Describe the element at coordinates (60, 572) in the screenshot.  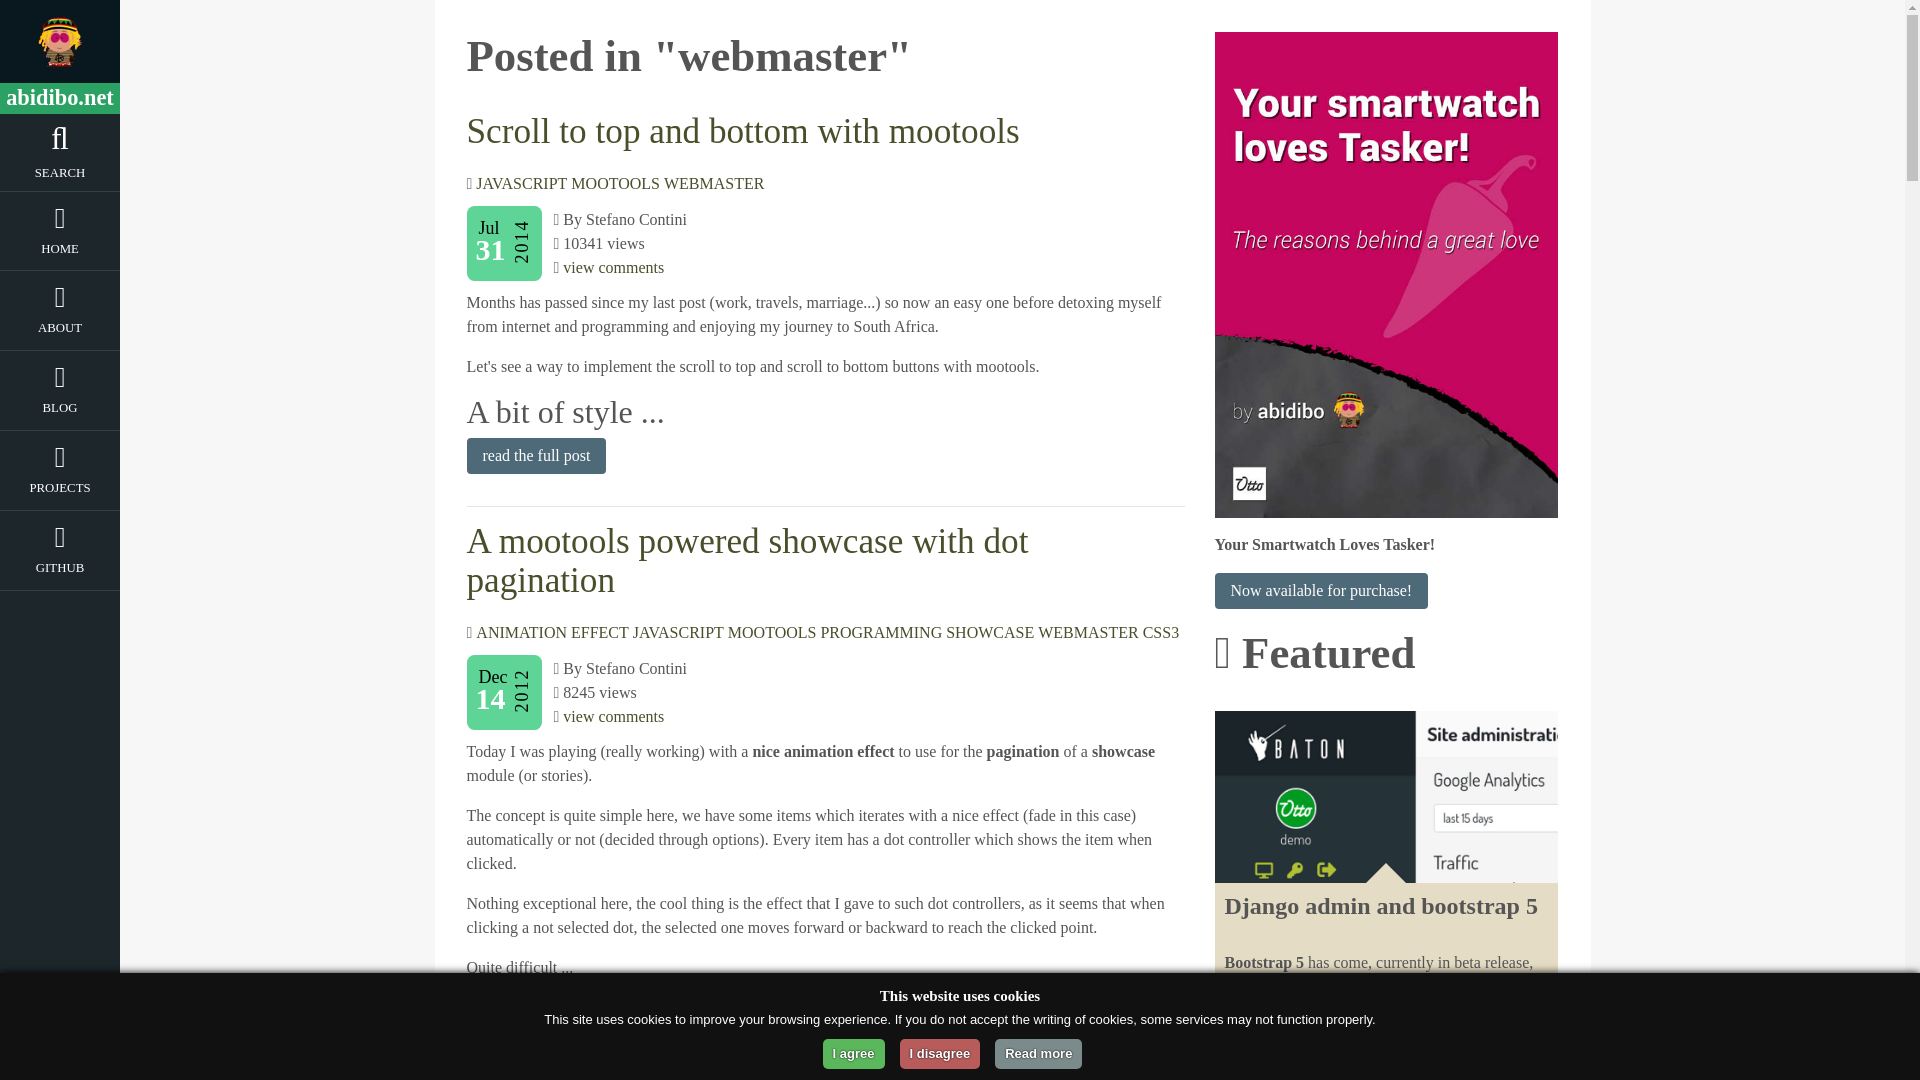
I see `Github` at that location.